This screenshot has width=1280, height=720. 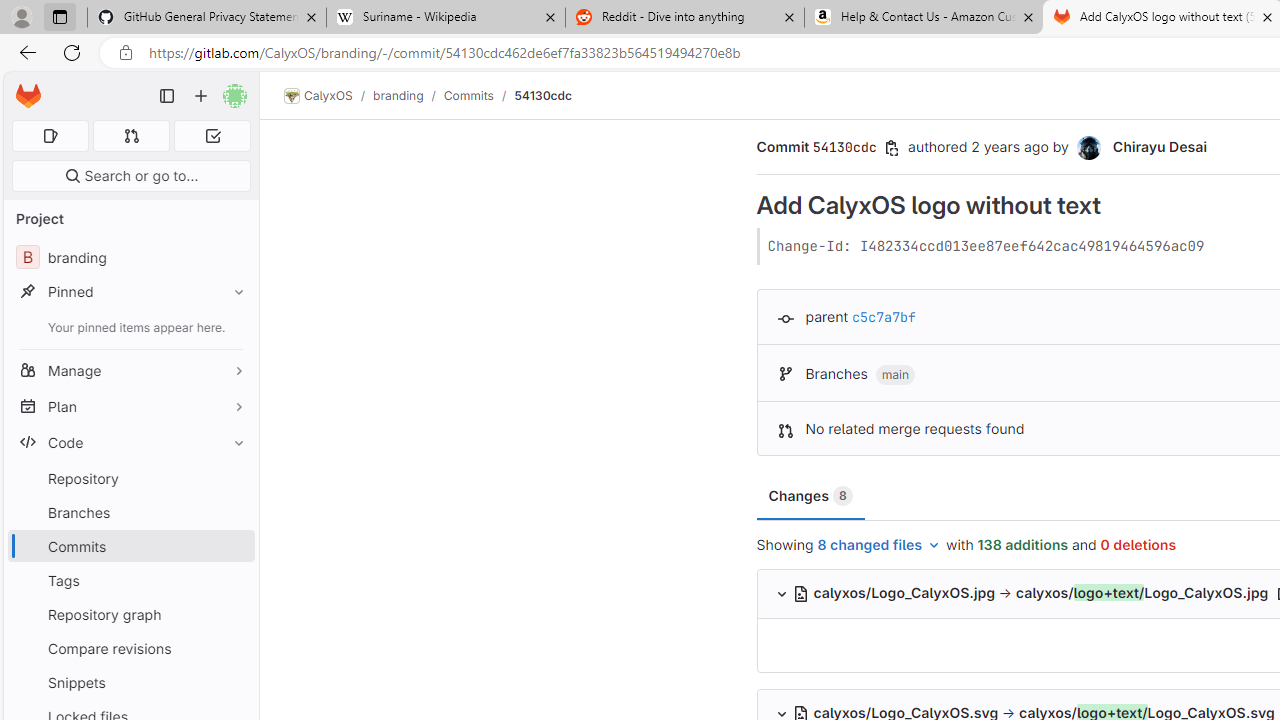 What do you see at coordinates (234, 478) in the screenshot?
I see `Pin Repository` at bounding box center [234, 478].